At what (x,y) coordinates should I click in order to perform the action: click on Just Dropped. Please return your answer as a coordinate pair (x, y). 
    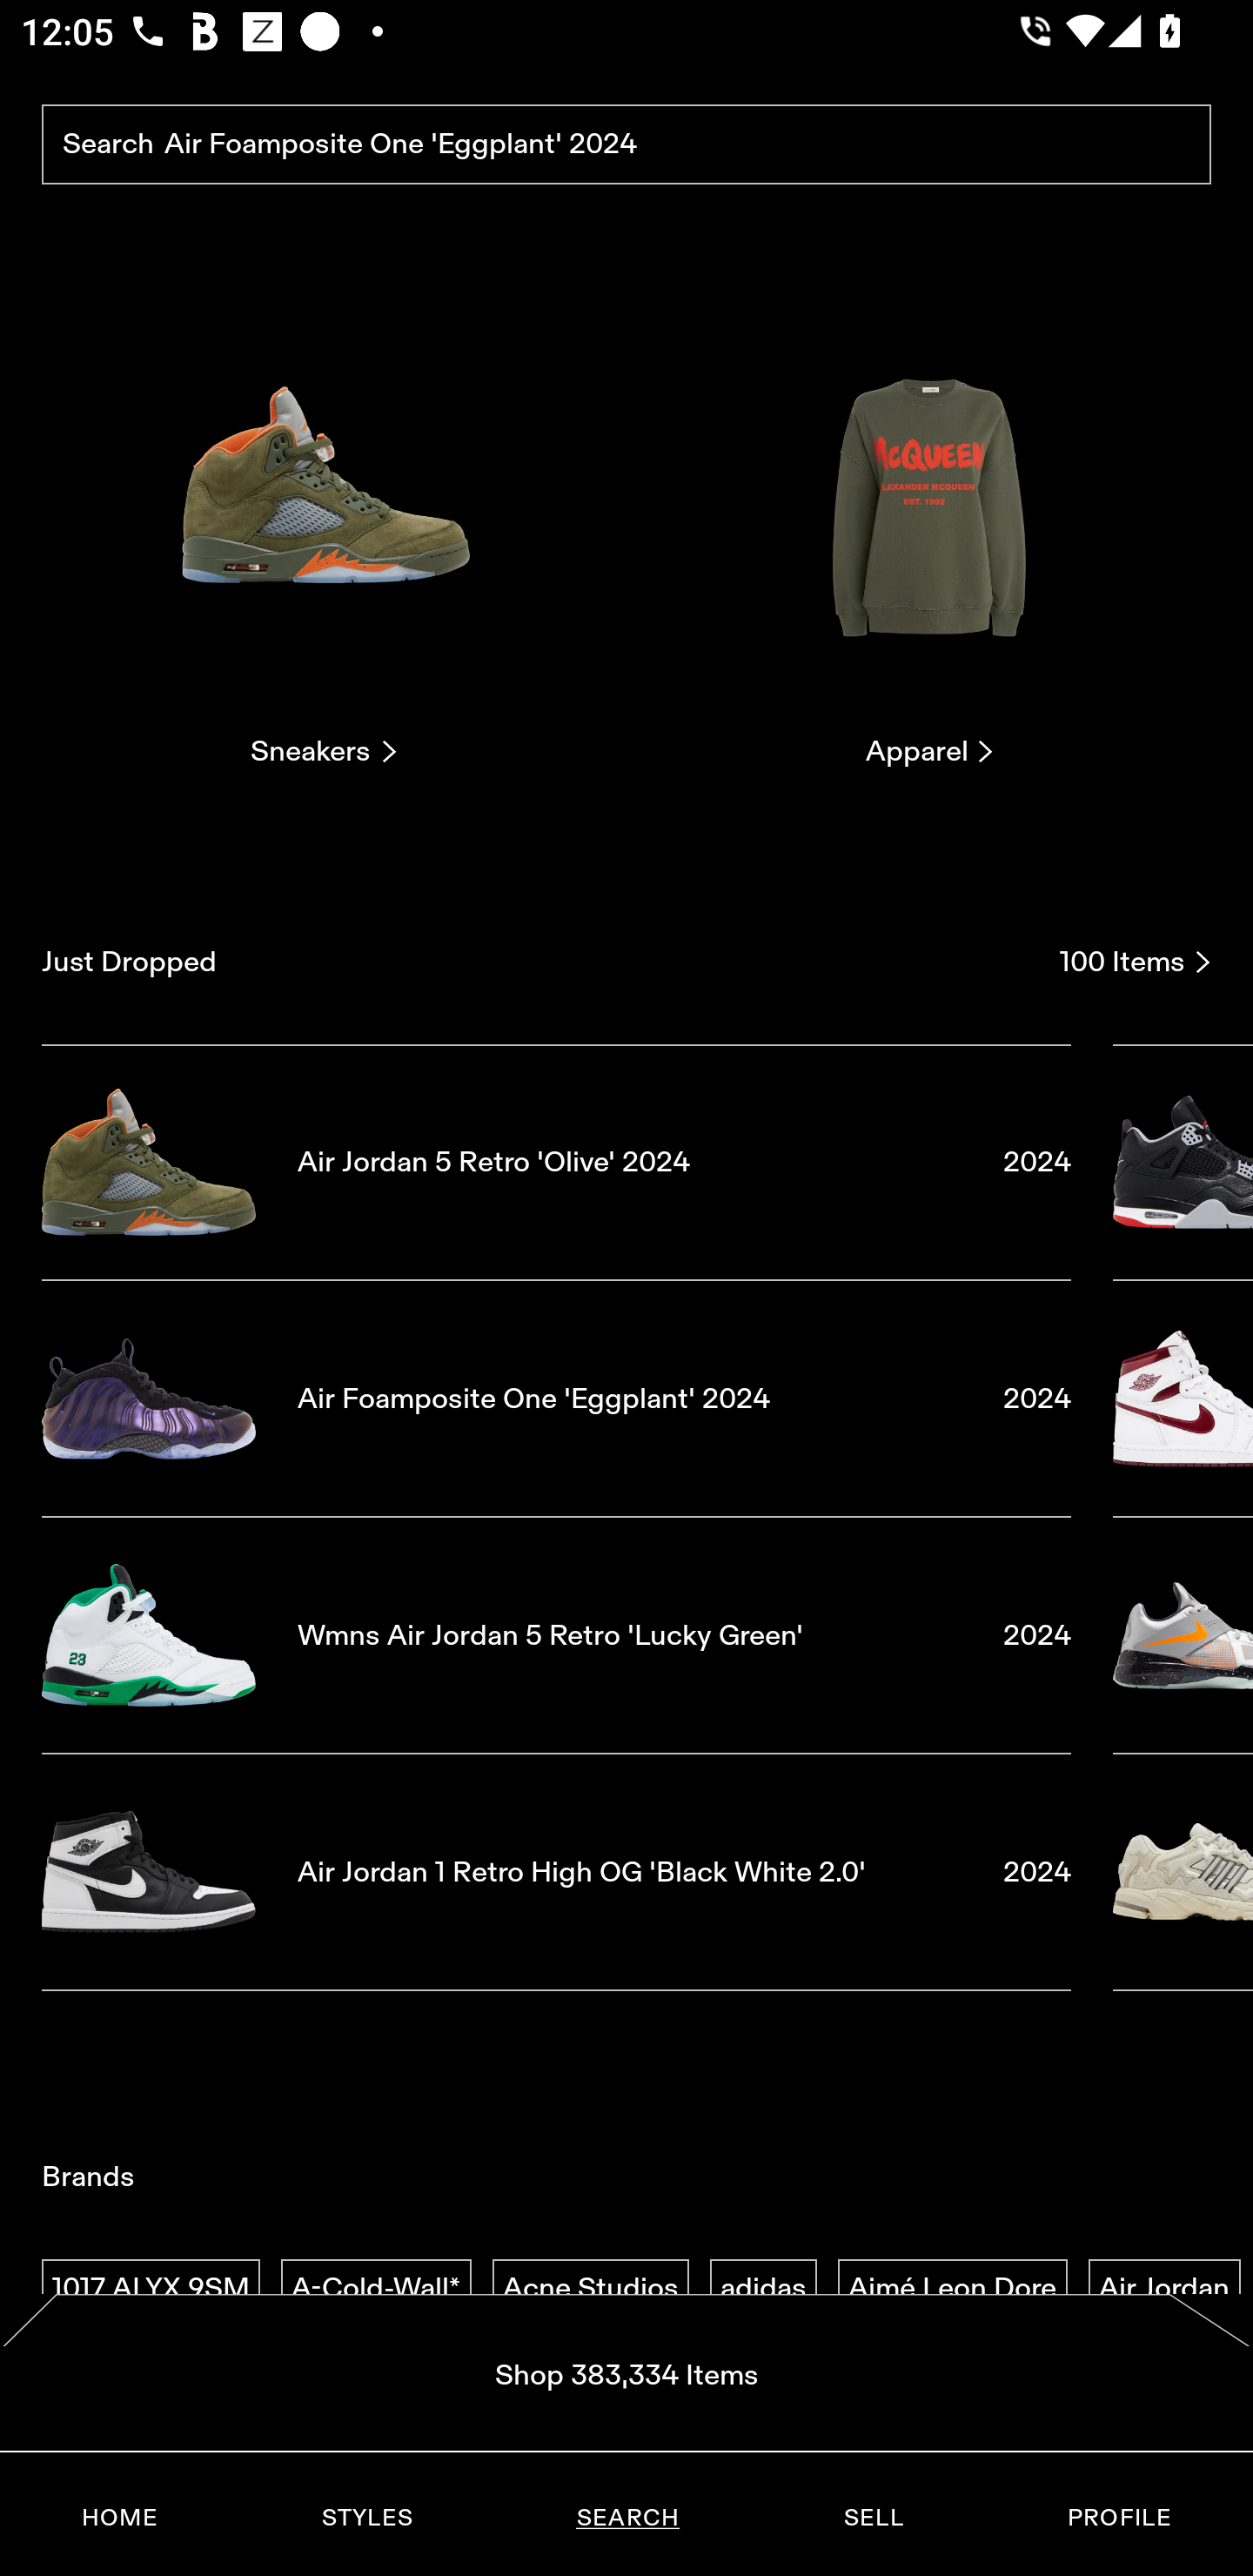
    Looking at the image, I should click on (539, 962).